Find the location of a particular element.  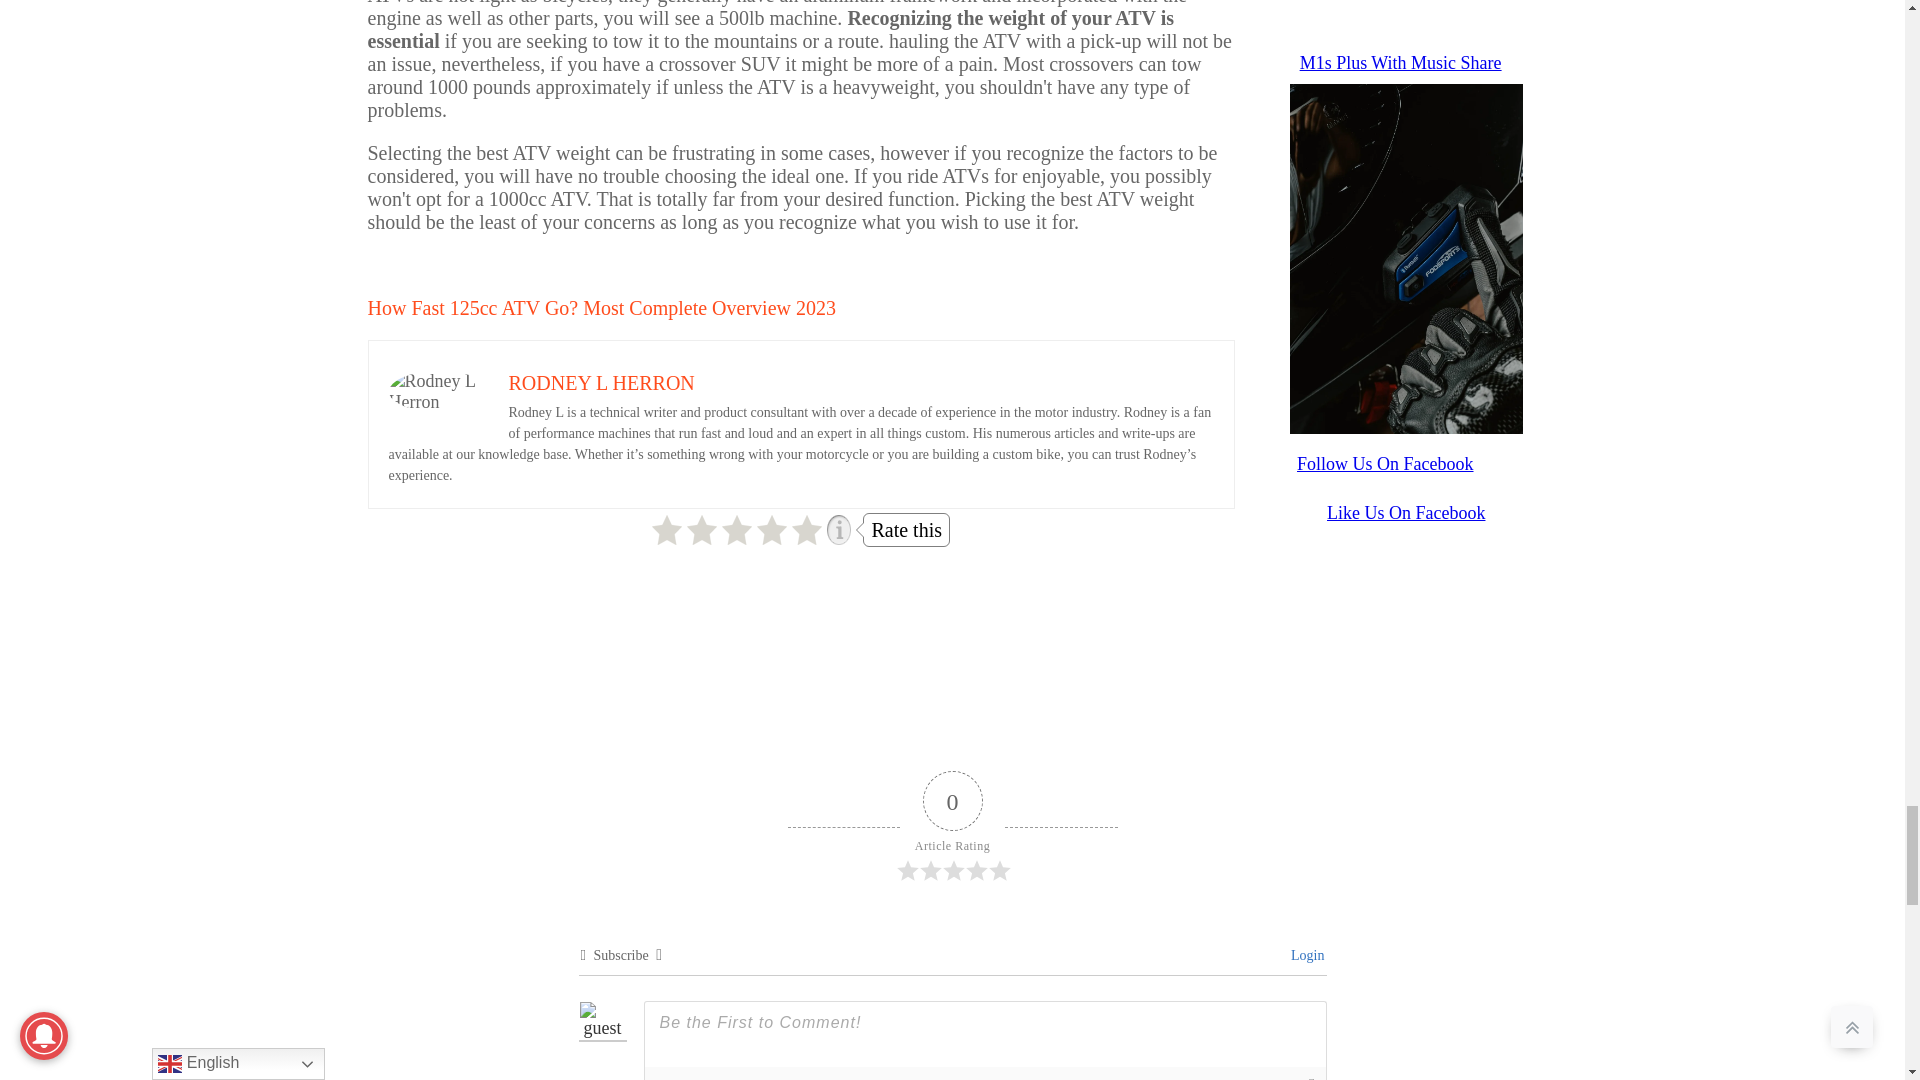

Unordered List is located at coordinates (803, 1077).